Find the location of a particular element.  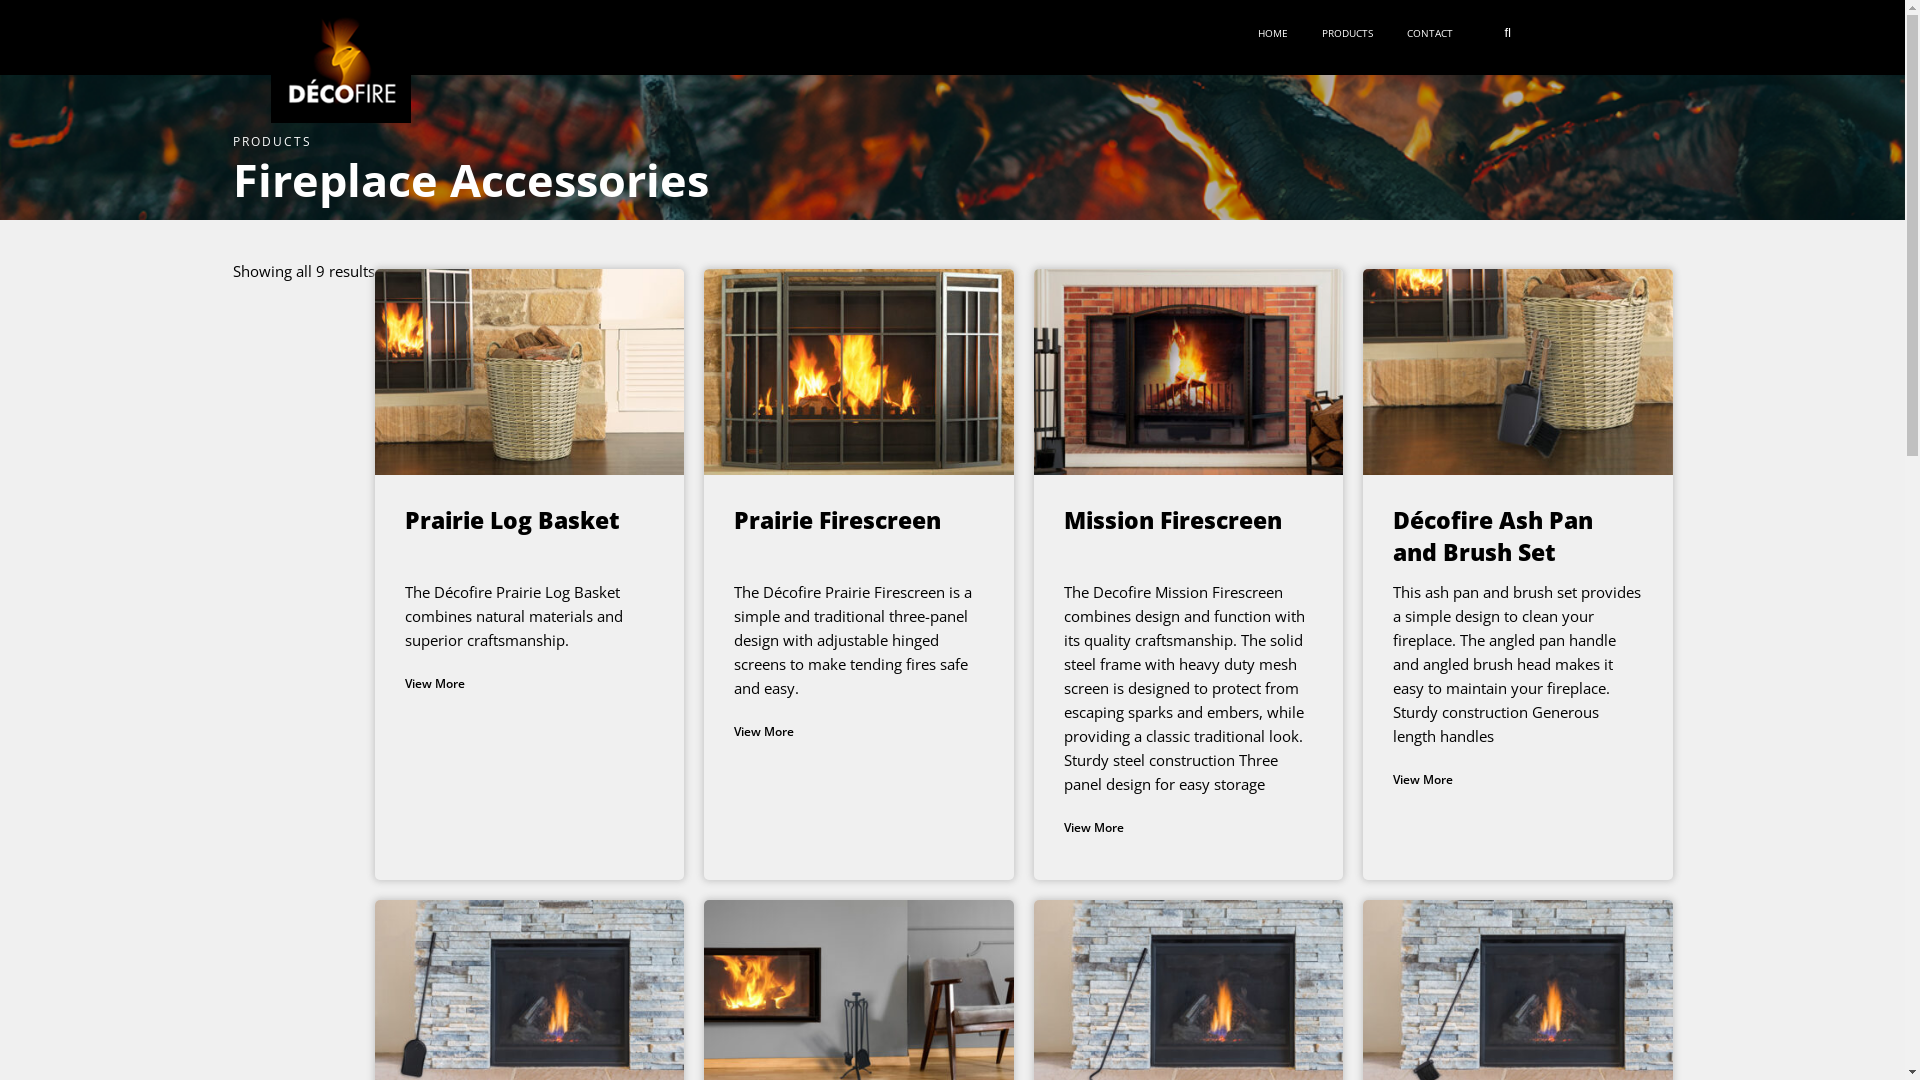

Prairie Firescreen is located at coordinates (838, 520).